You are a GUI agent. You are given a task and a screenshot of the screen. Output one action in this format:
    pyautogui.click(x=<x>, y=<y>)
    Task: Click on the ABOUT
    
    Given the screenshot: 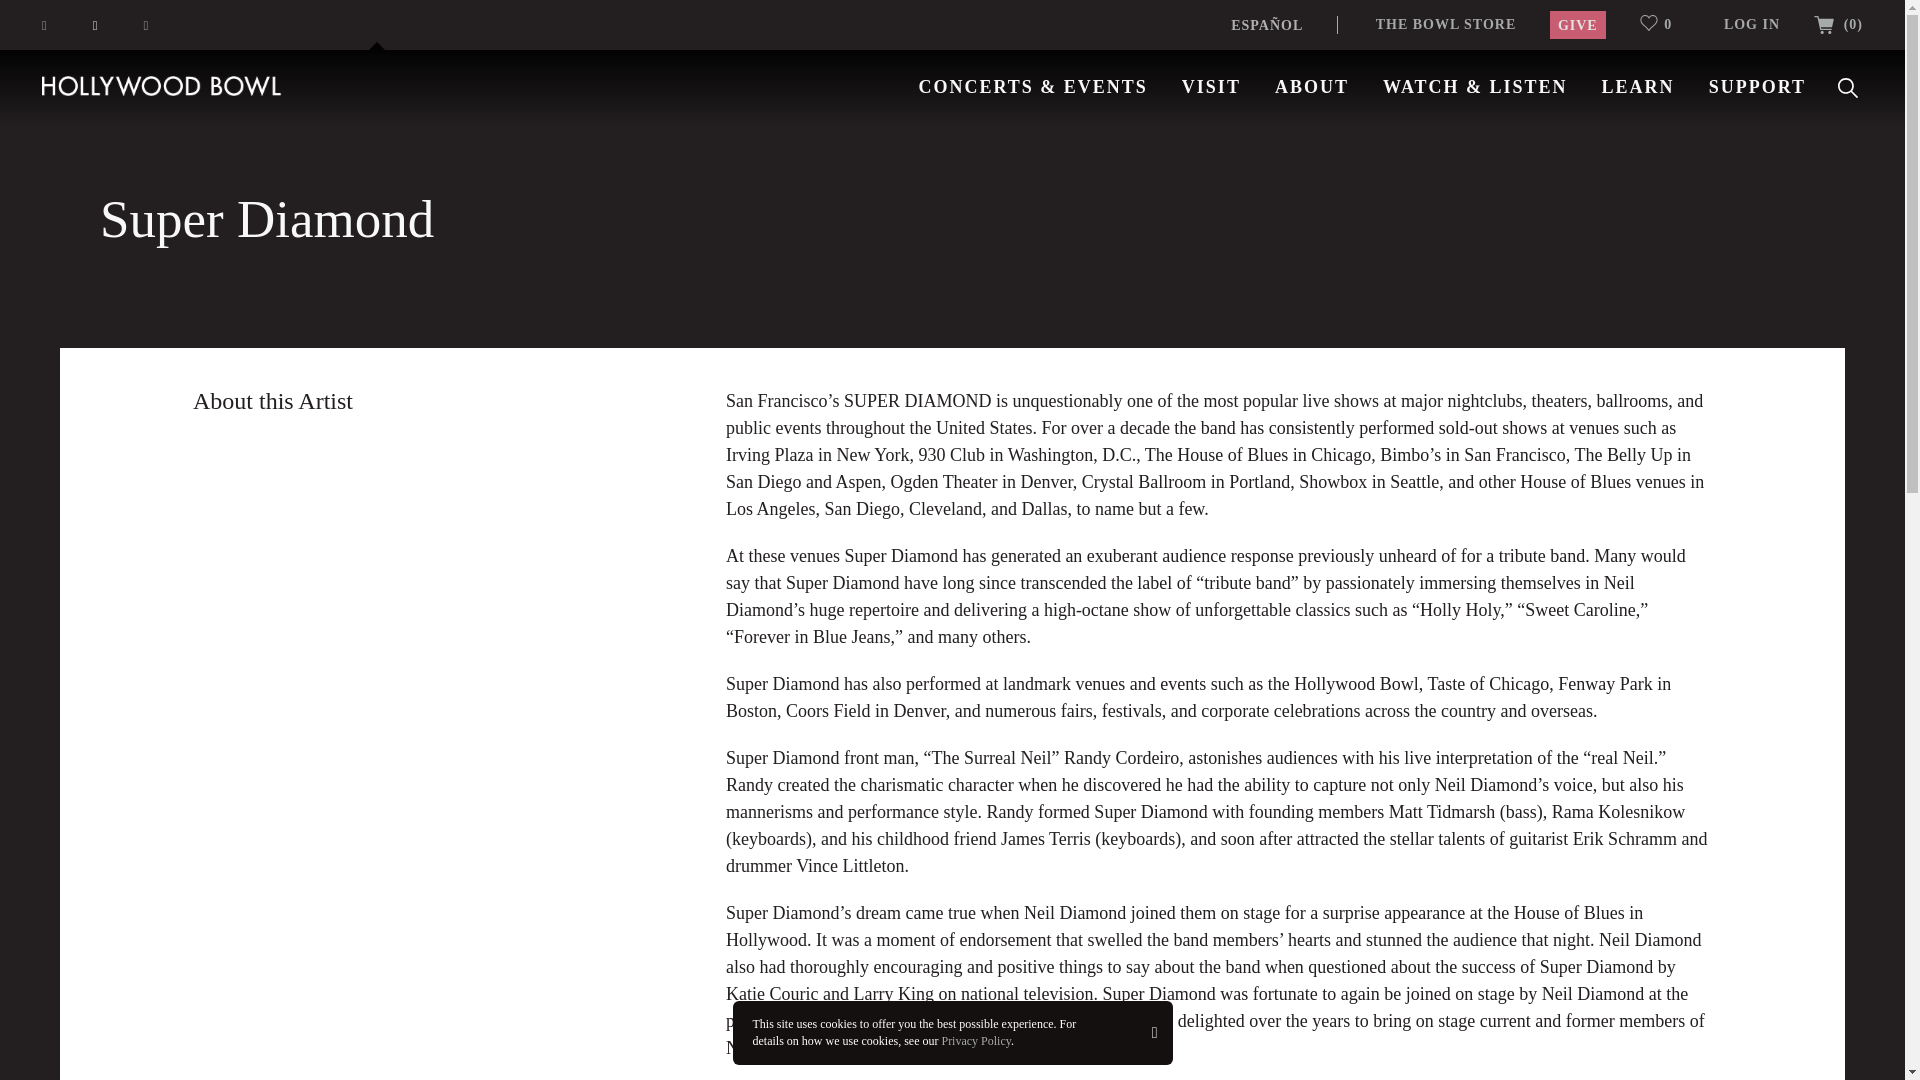 What is the action you would take?
    pyautogui.click(x=1312, y=86)
    